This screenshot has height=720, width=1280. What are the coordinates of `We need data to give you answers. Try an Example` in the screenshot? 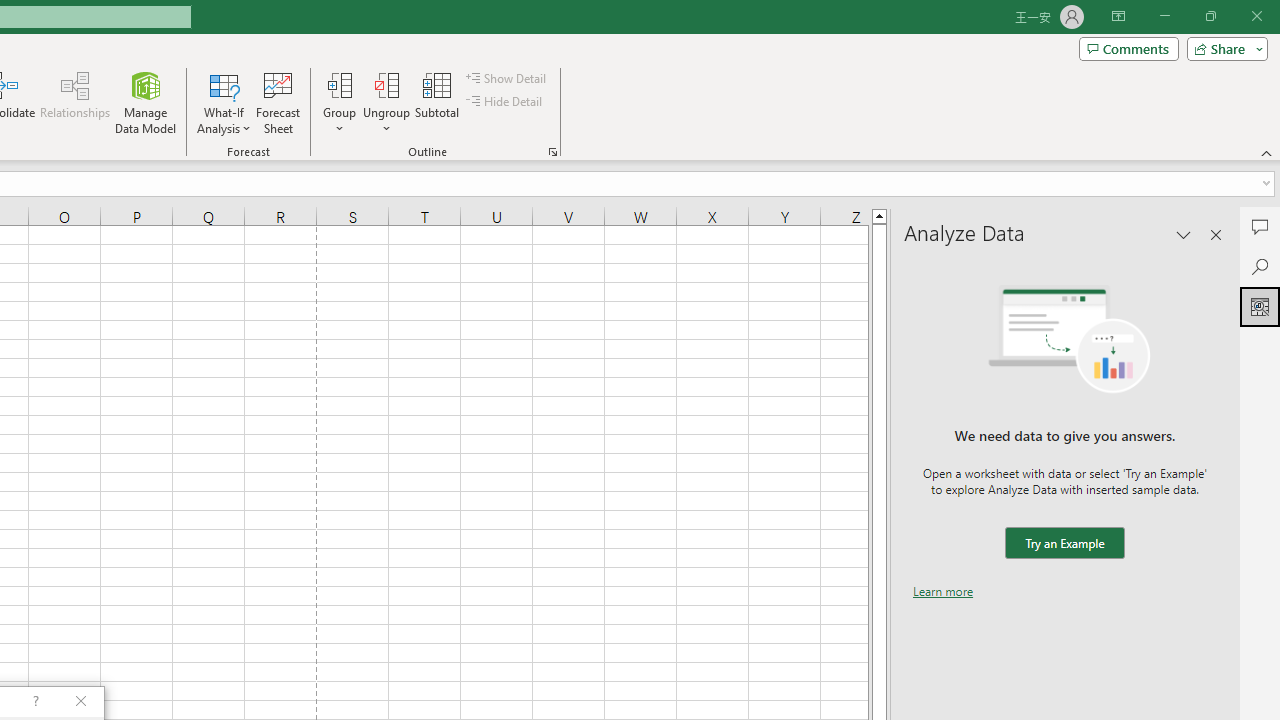 It's located at (1064, 544).